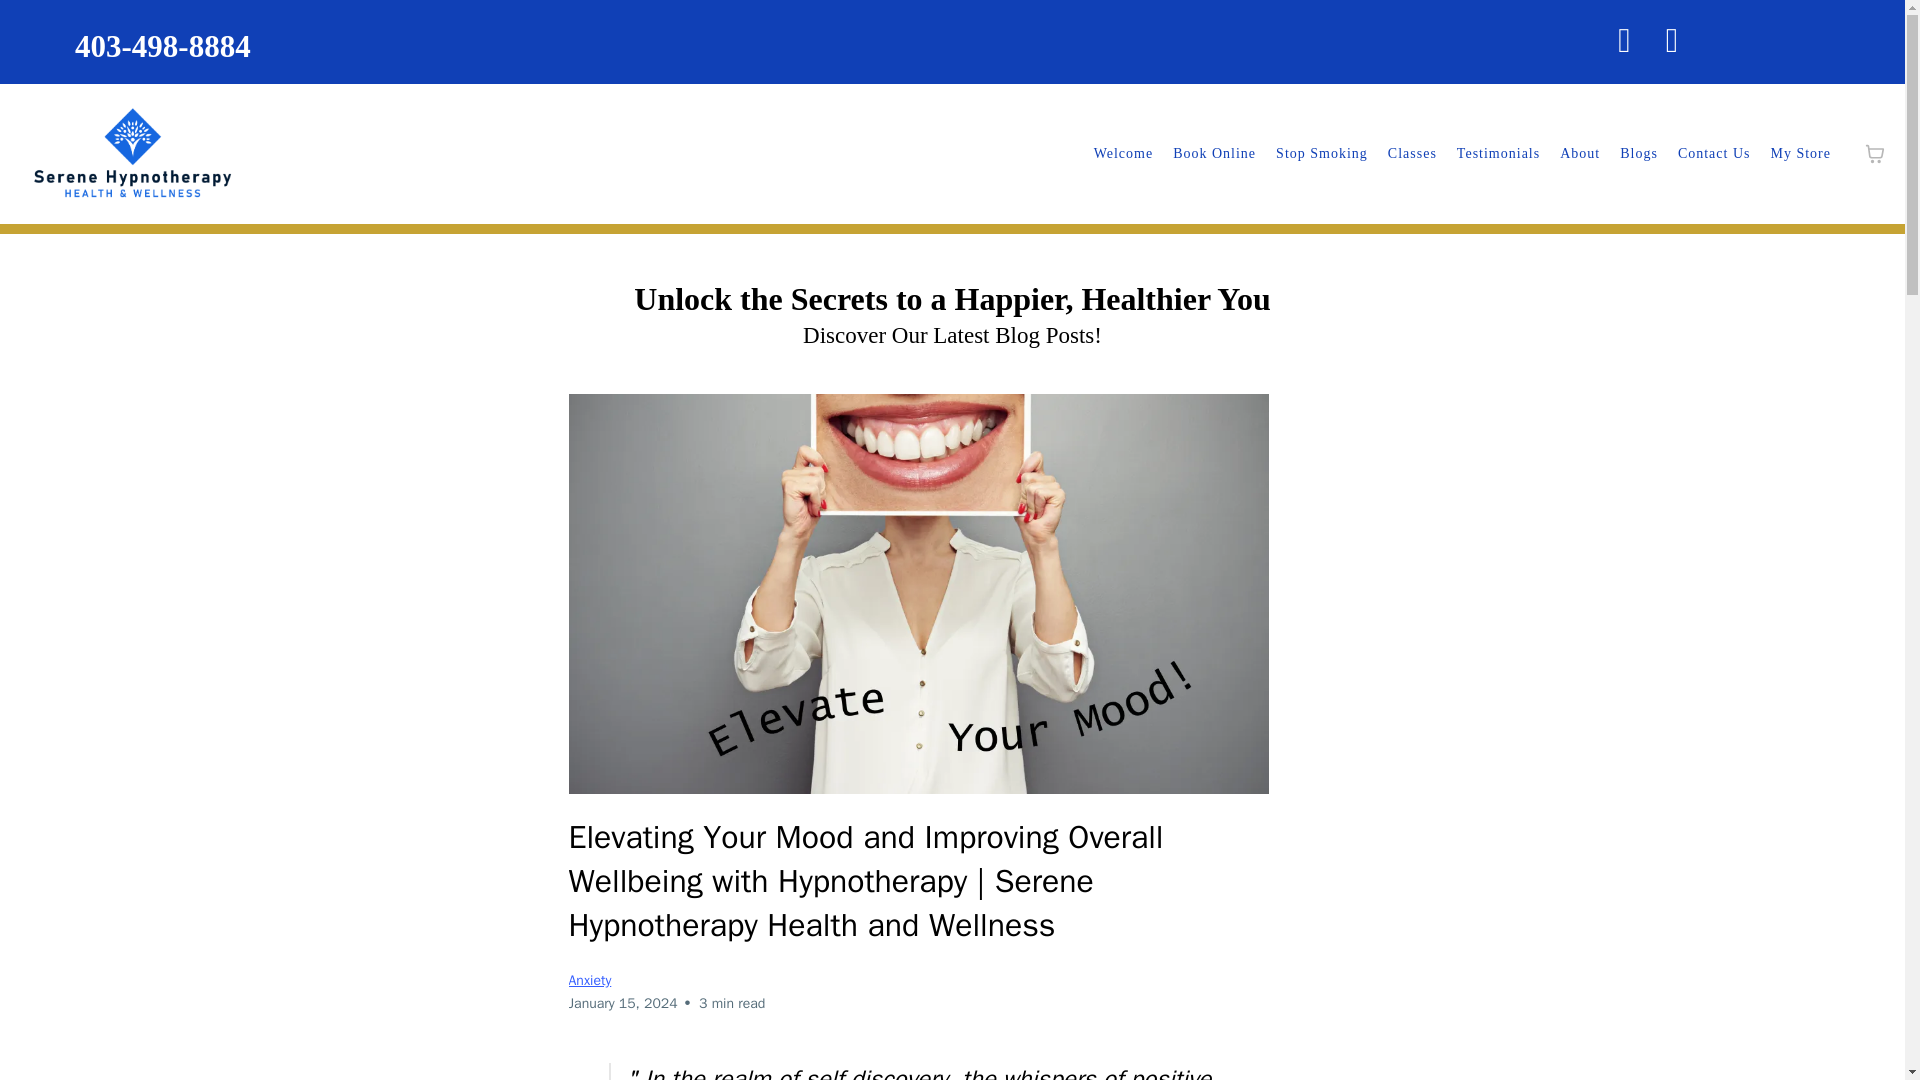 The height and width of the screenshot is (1080, 1920). I want to click on Anxiety, so click(589, 980).